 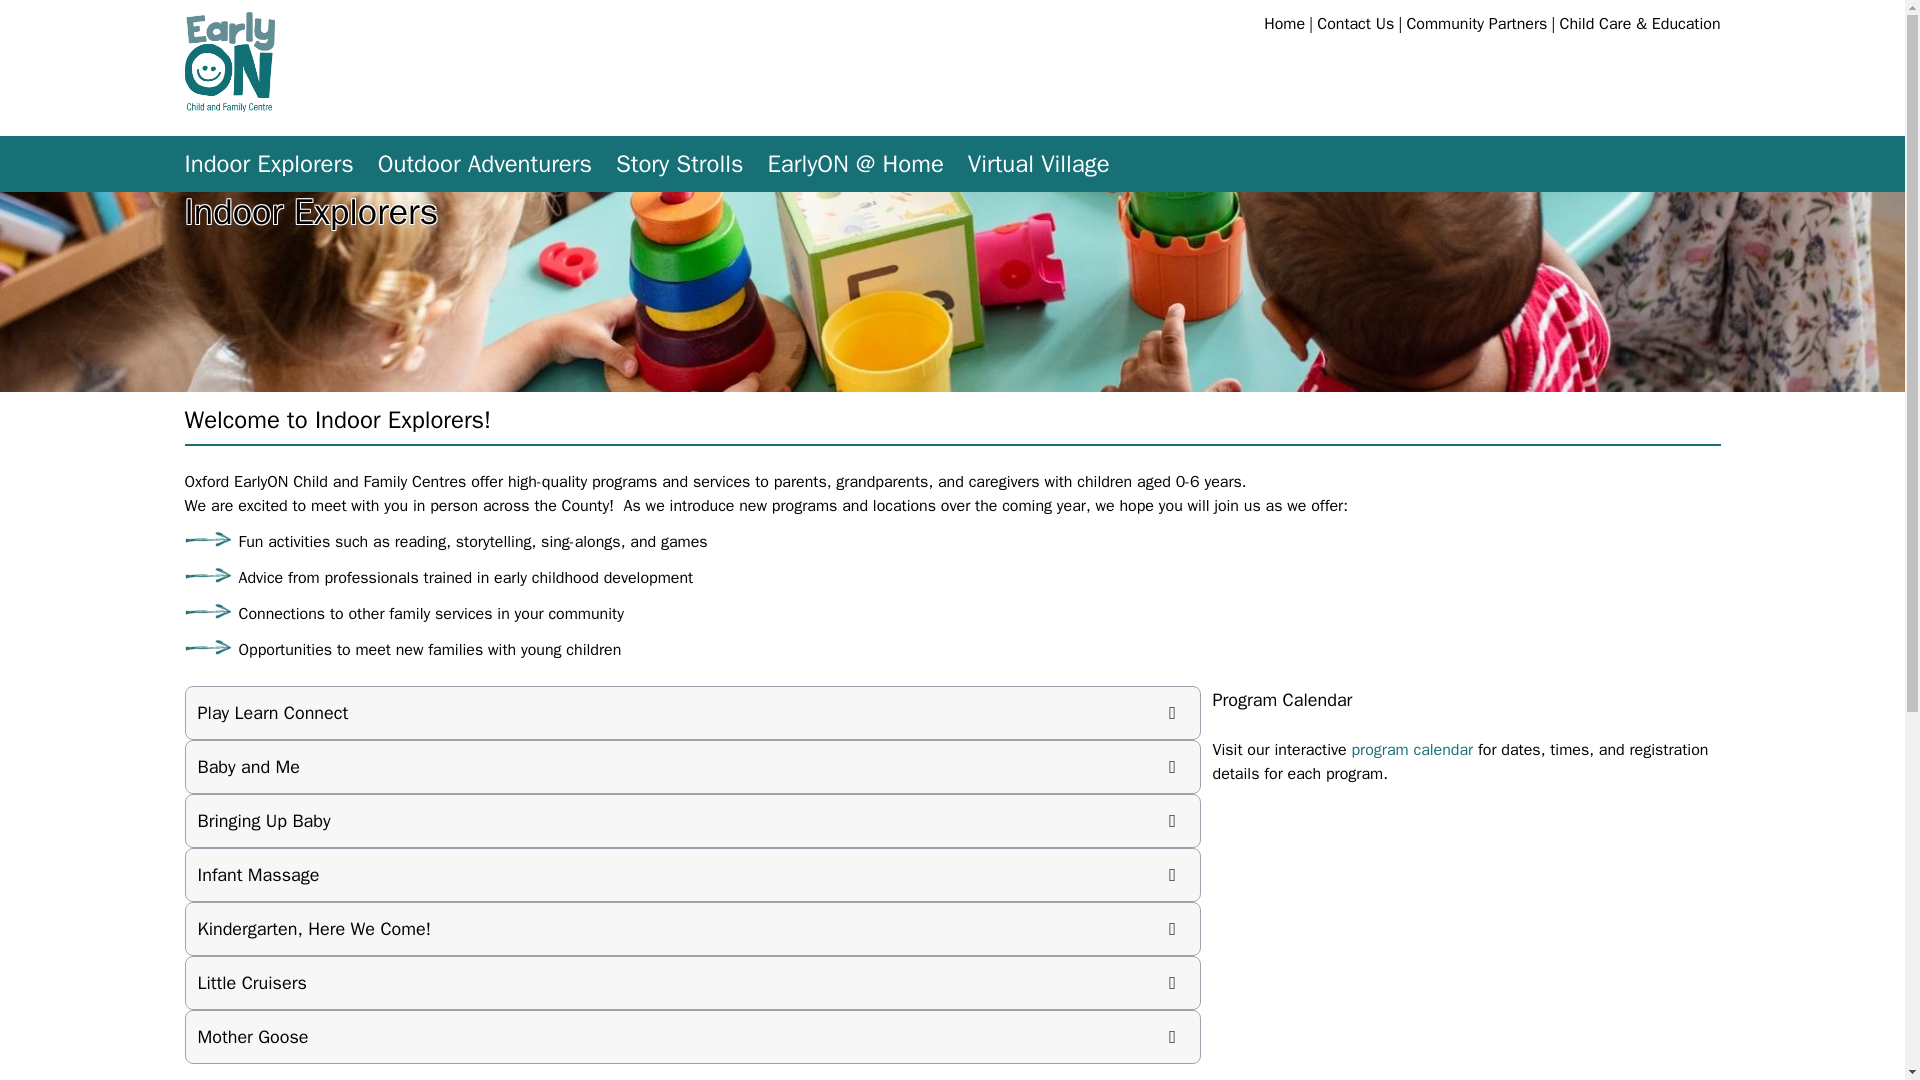 I want to click on Story Strolls, so click(x=680, y=164).